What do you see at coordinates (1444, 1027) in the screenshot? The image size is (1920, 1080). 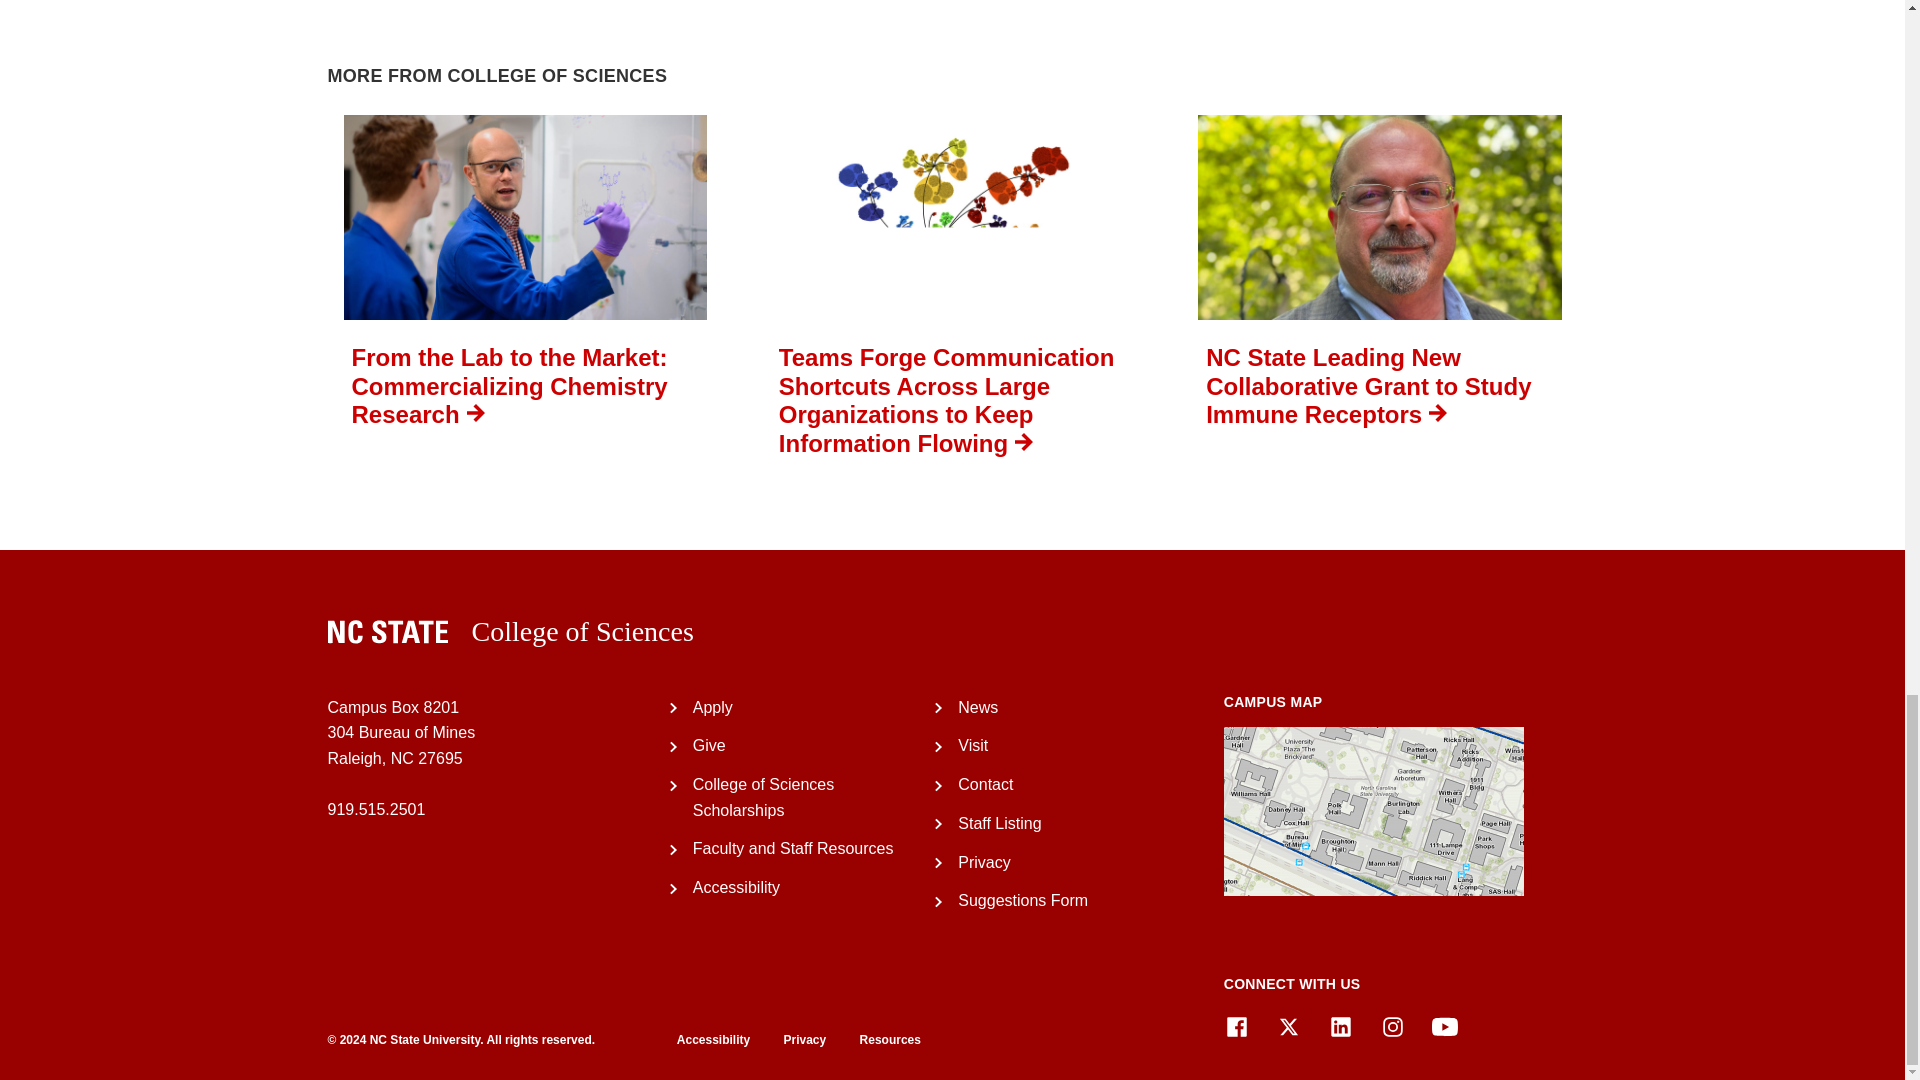 I see `YouTube` at bounding box center [1444, 1027].